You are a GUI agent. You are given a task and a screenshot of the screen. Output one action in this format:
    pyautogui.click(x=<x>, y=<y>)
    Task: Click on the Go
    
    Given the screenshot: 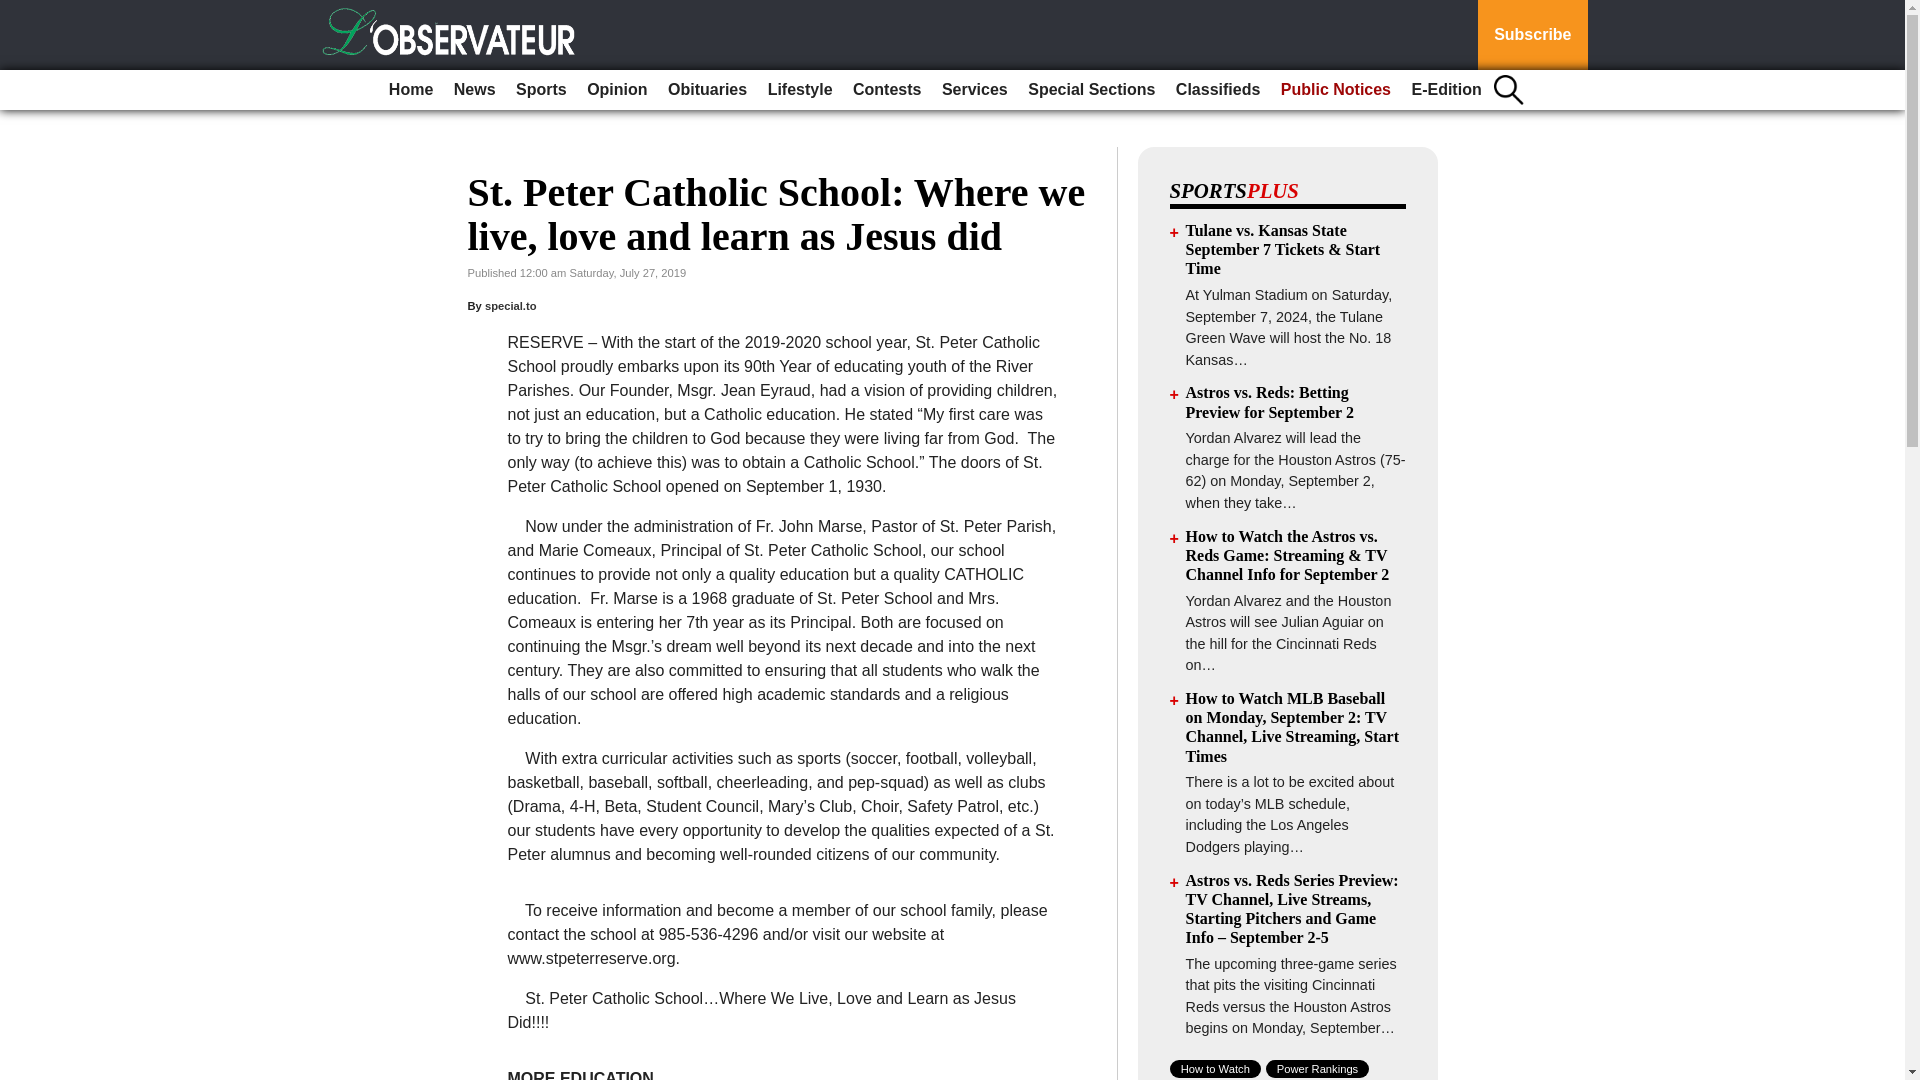 What is the action you would take?
    pyautogui.click(x=18, y=12)
    